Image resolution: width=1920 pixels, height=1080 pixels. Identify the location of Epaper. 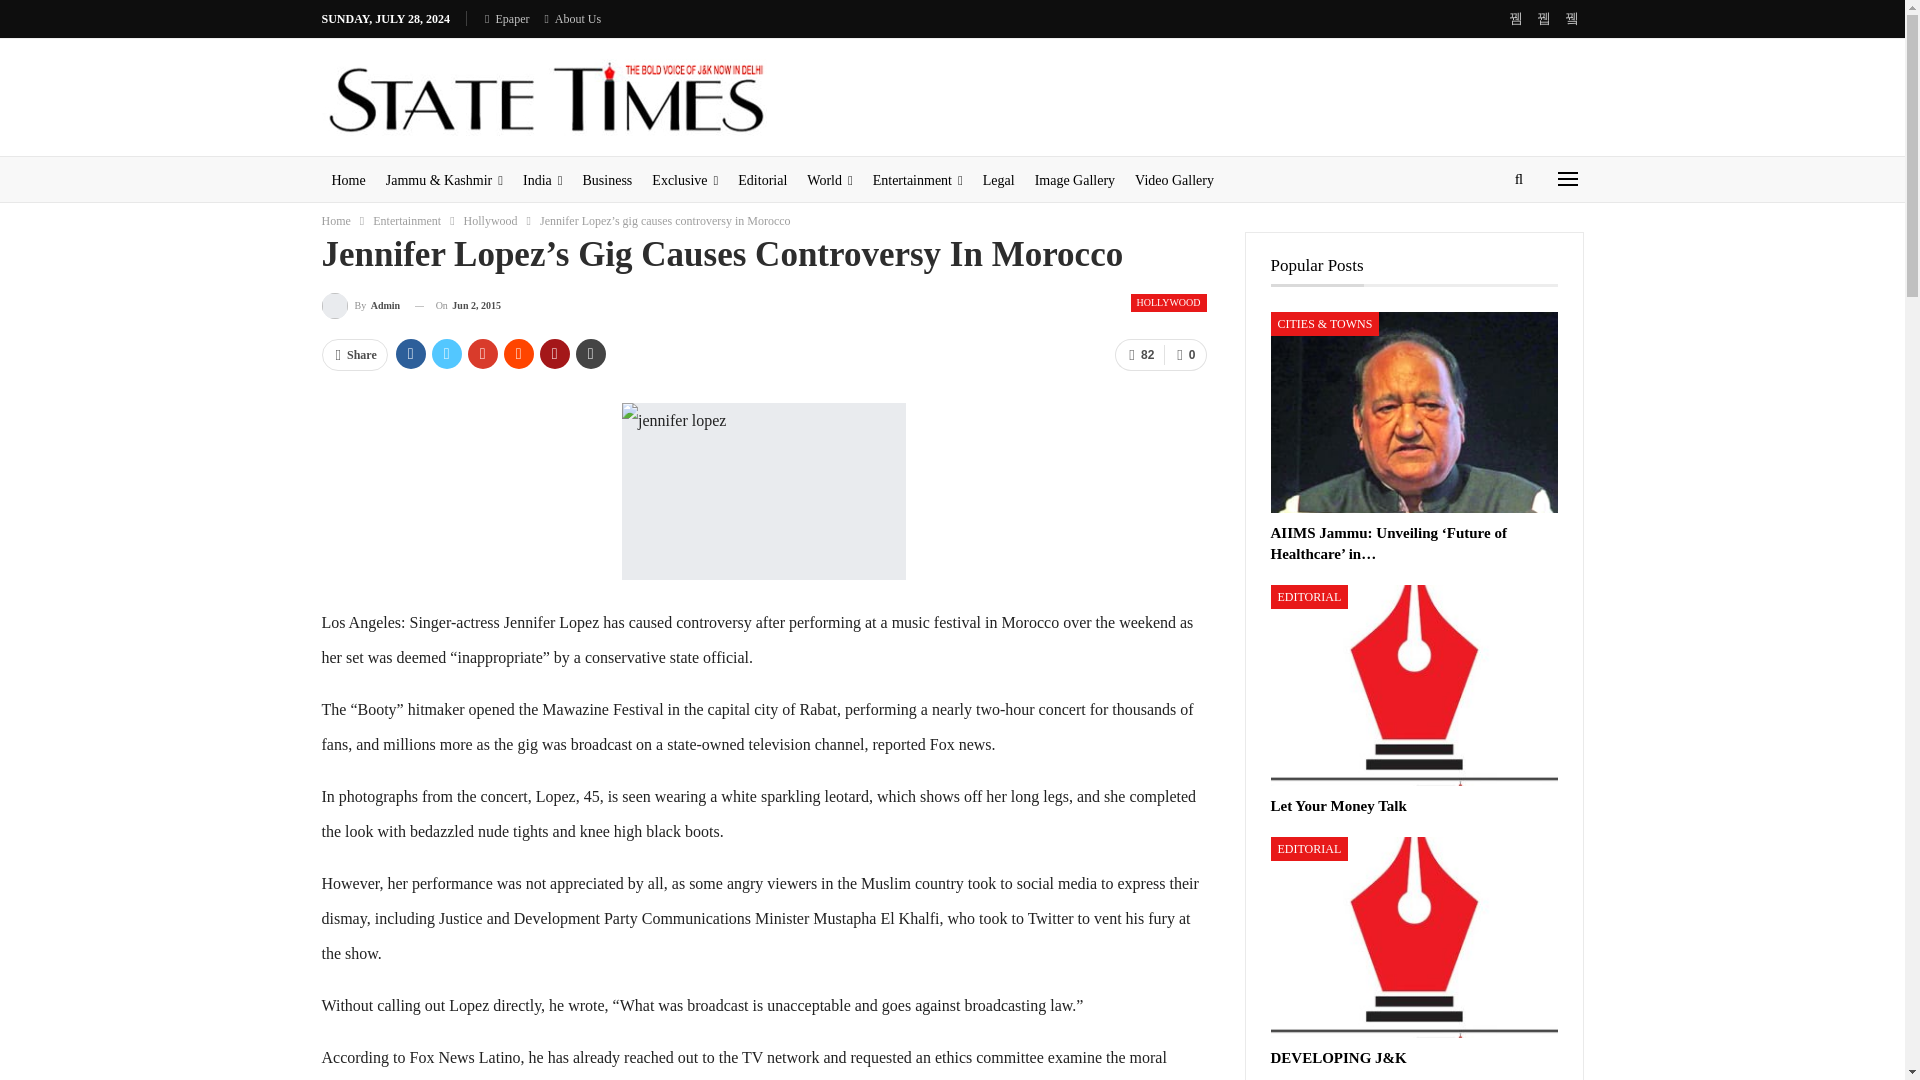
(507, 18).